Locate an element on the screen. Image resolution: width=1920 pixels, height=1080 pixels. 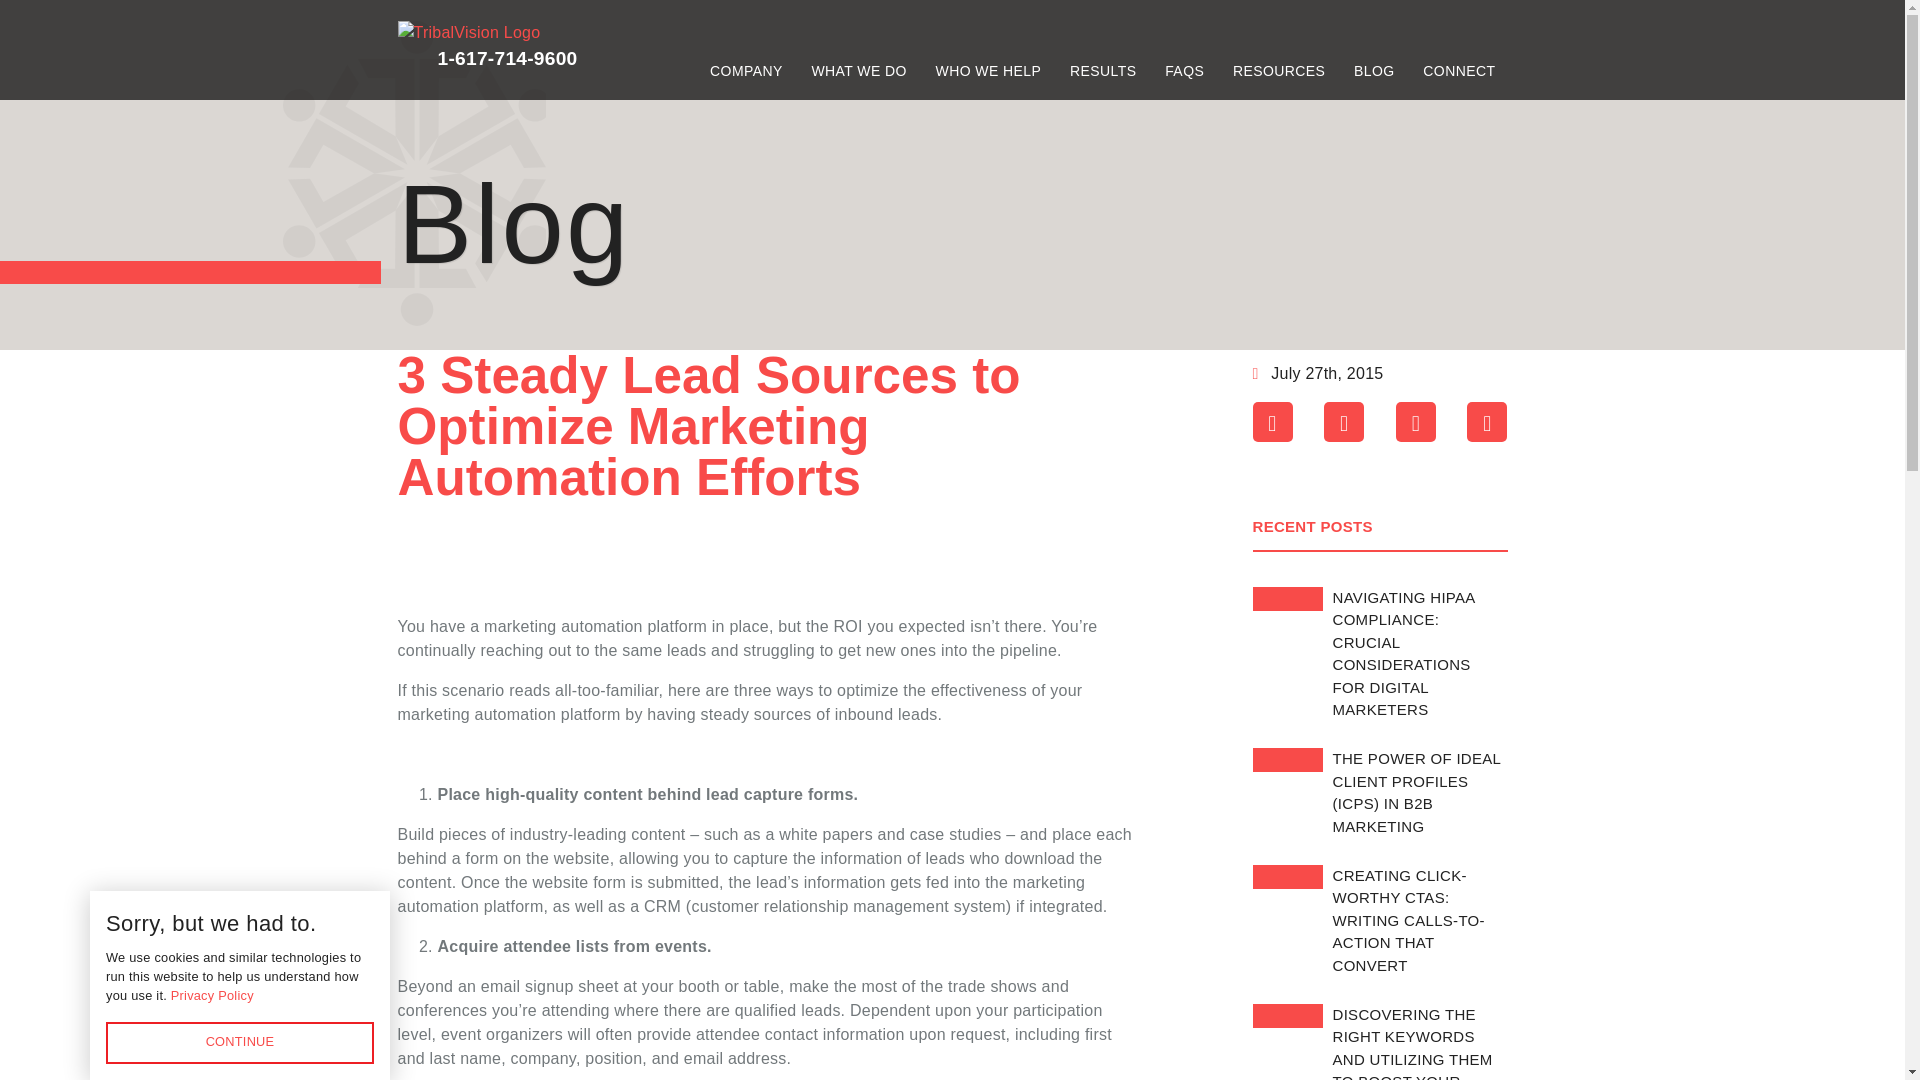
WHAT WE DO is located at coordinates (858, 69).